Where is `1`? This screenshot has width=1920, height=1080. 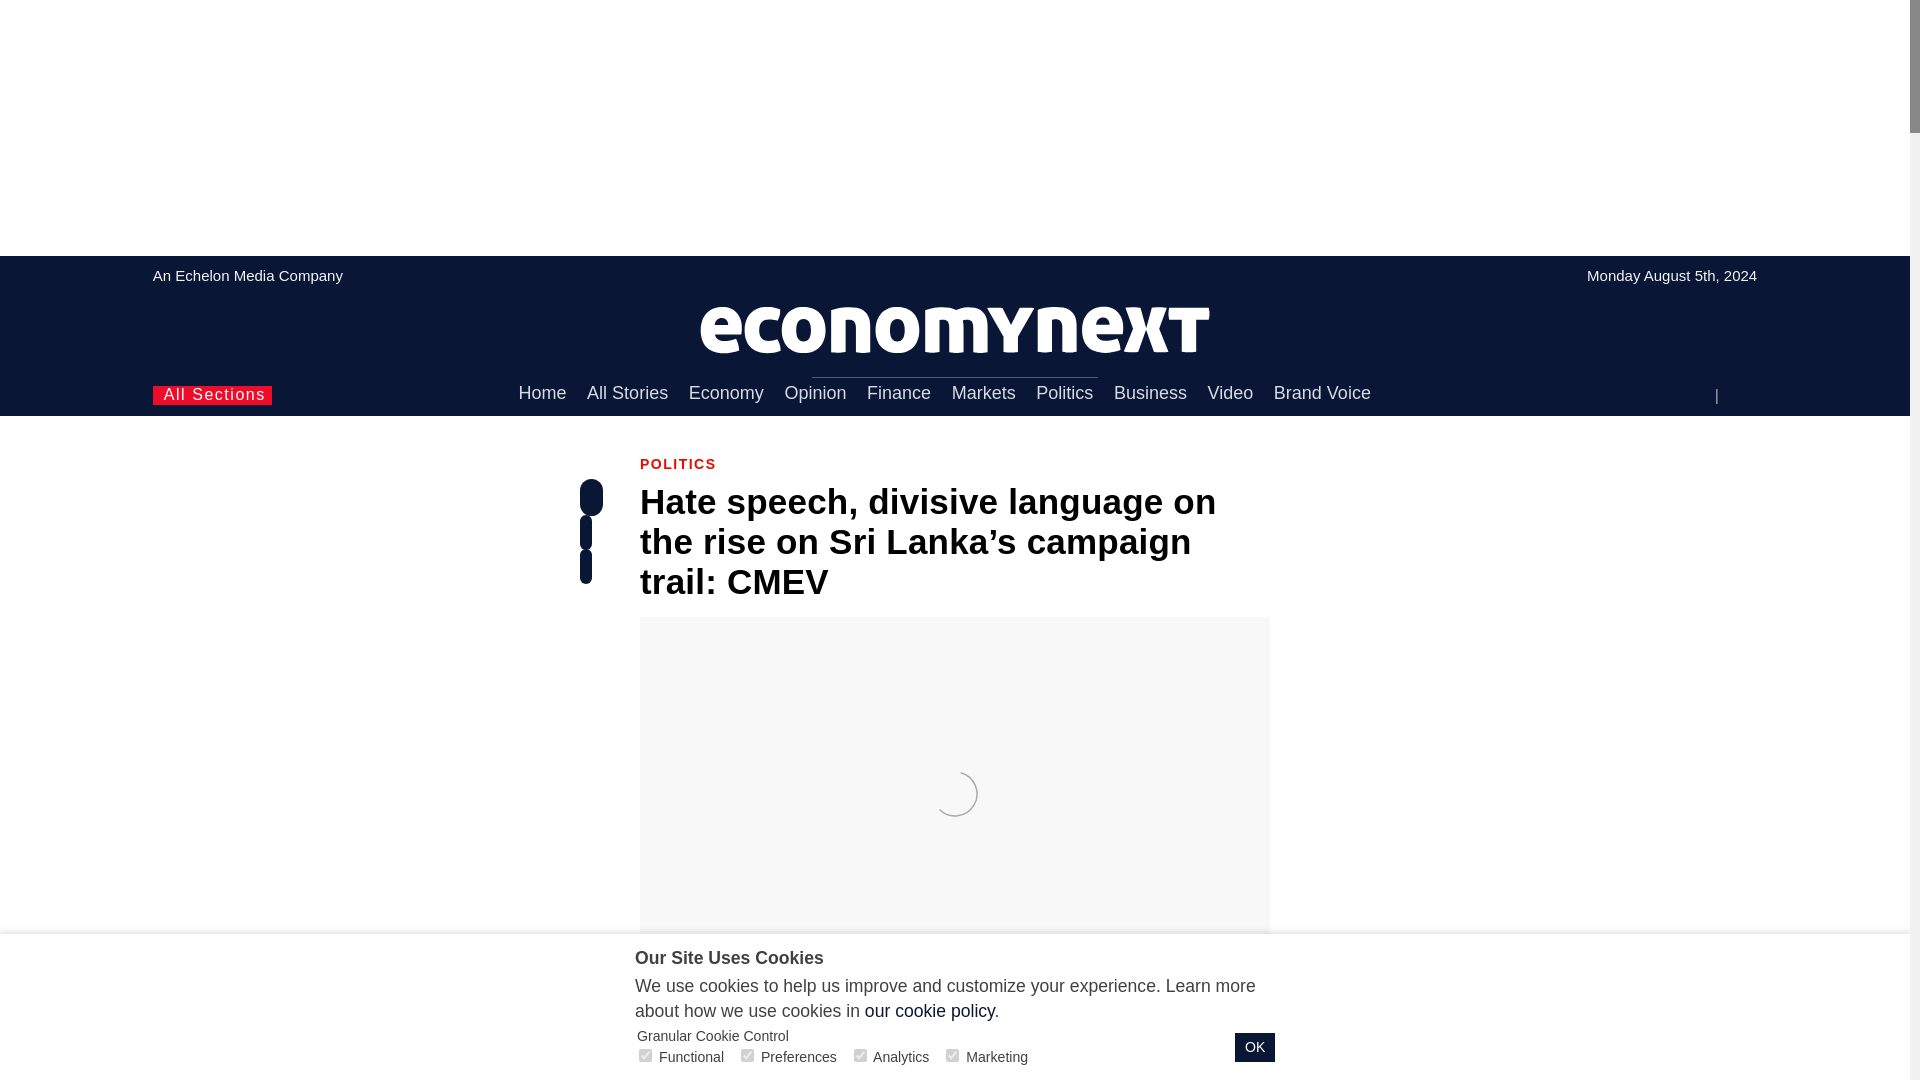
1 is located at coordinates (748, 1054).